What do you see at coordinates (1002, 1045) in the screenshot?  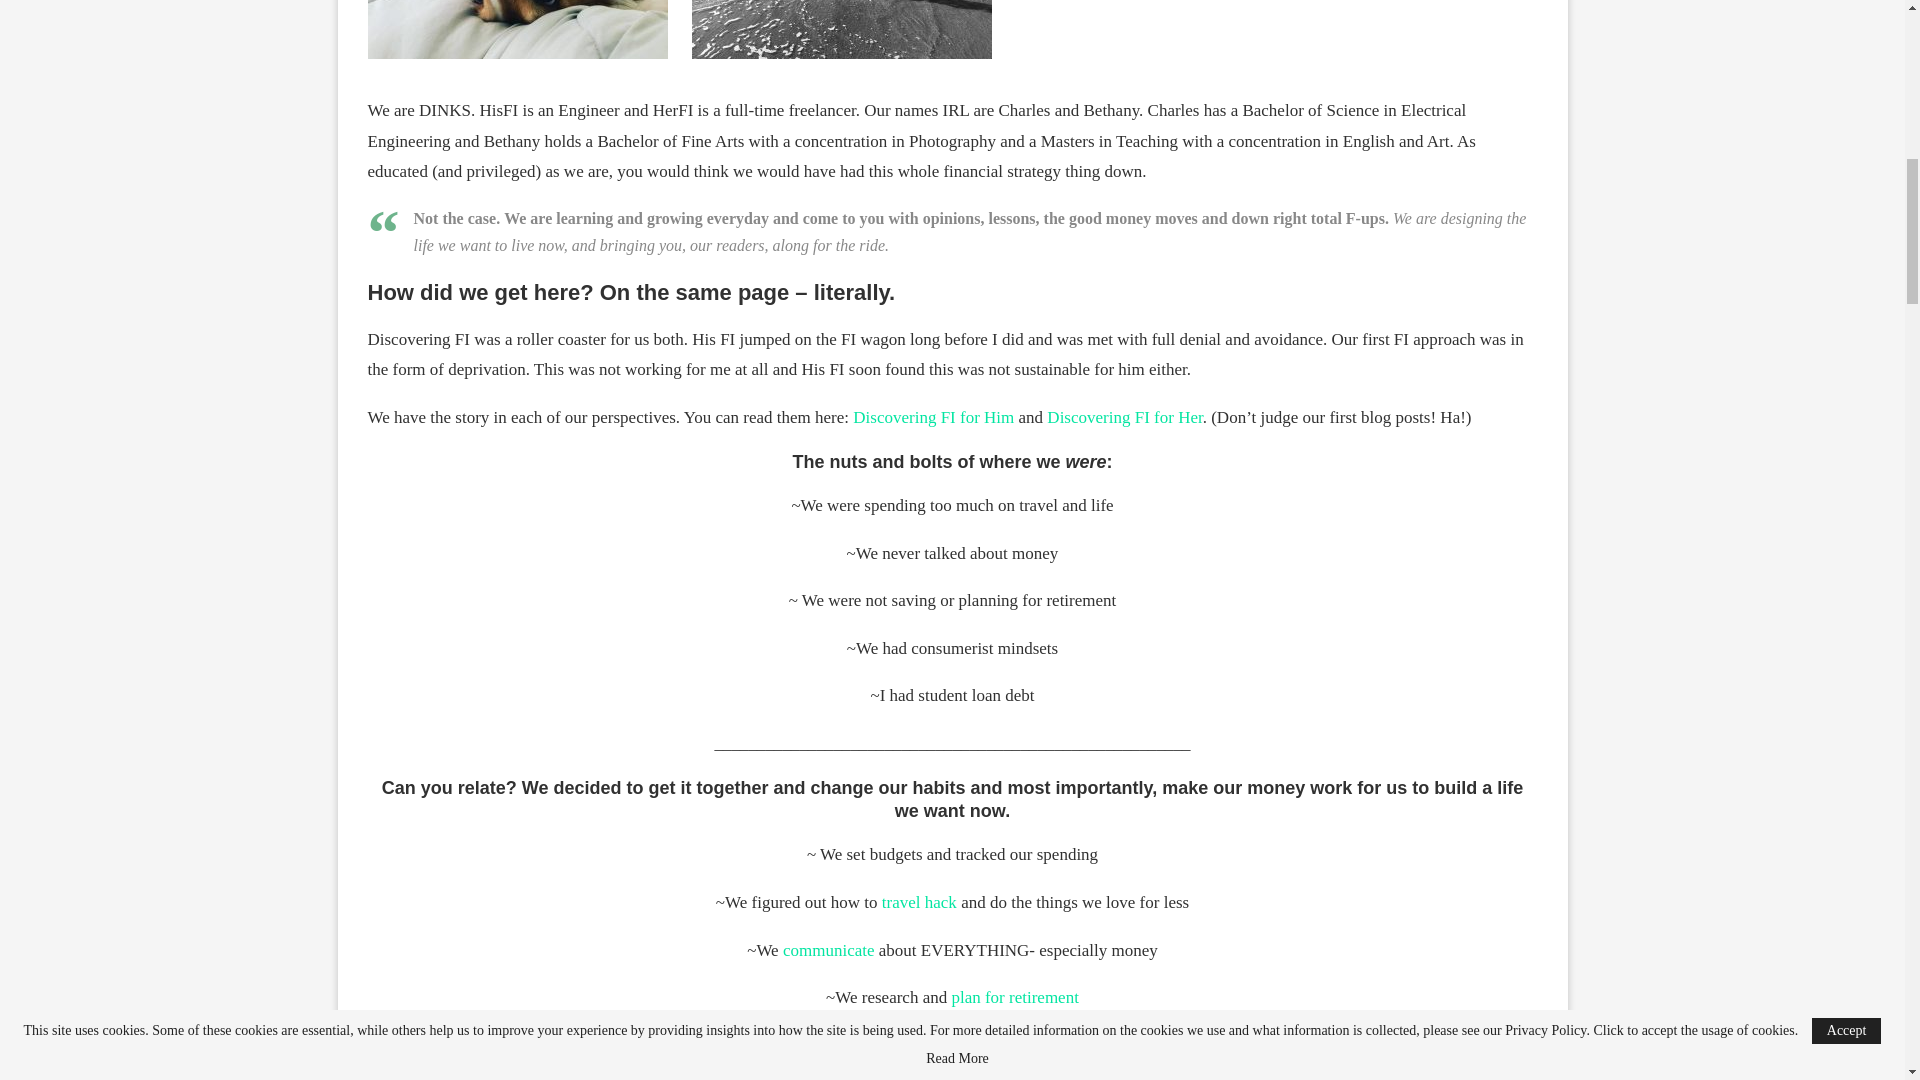 I see `changing our mindsets` at bounding box center [1002, 1045].